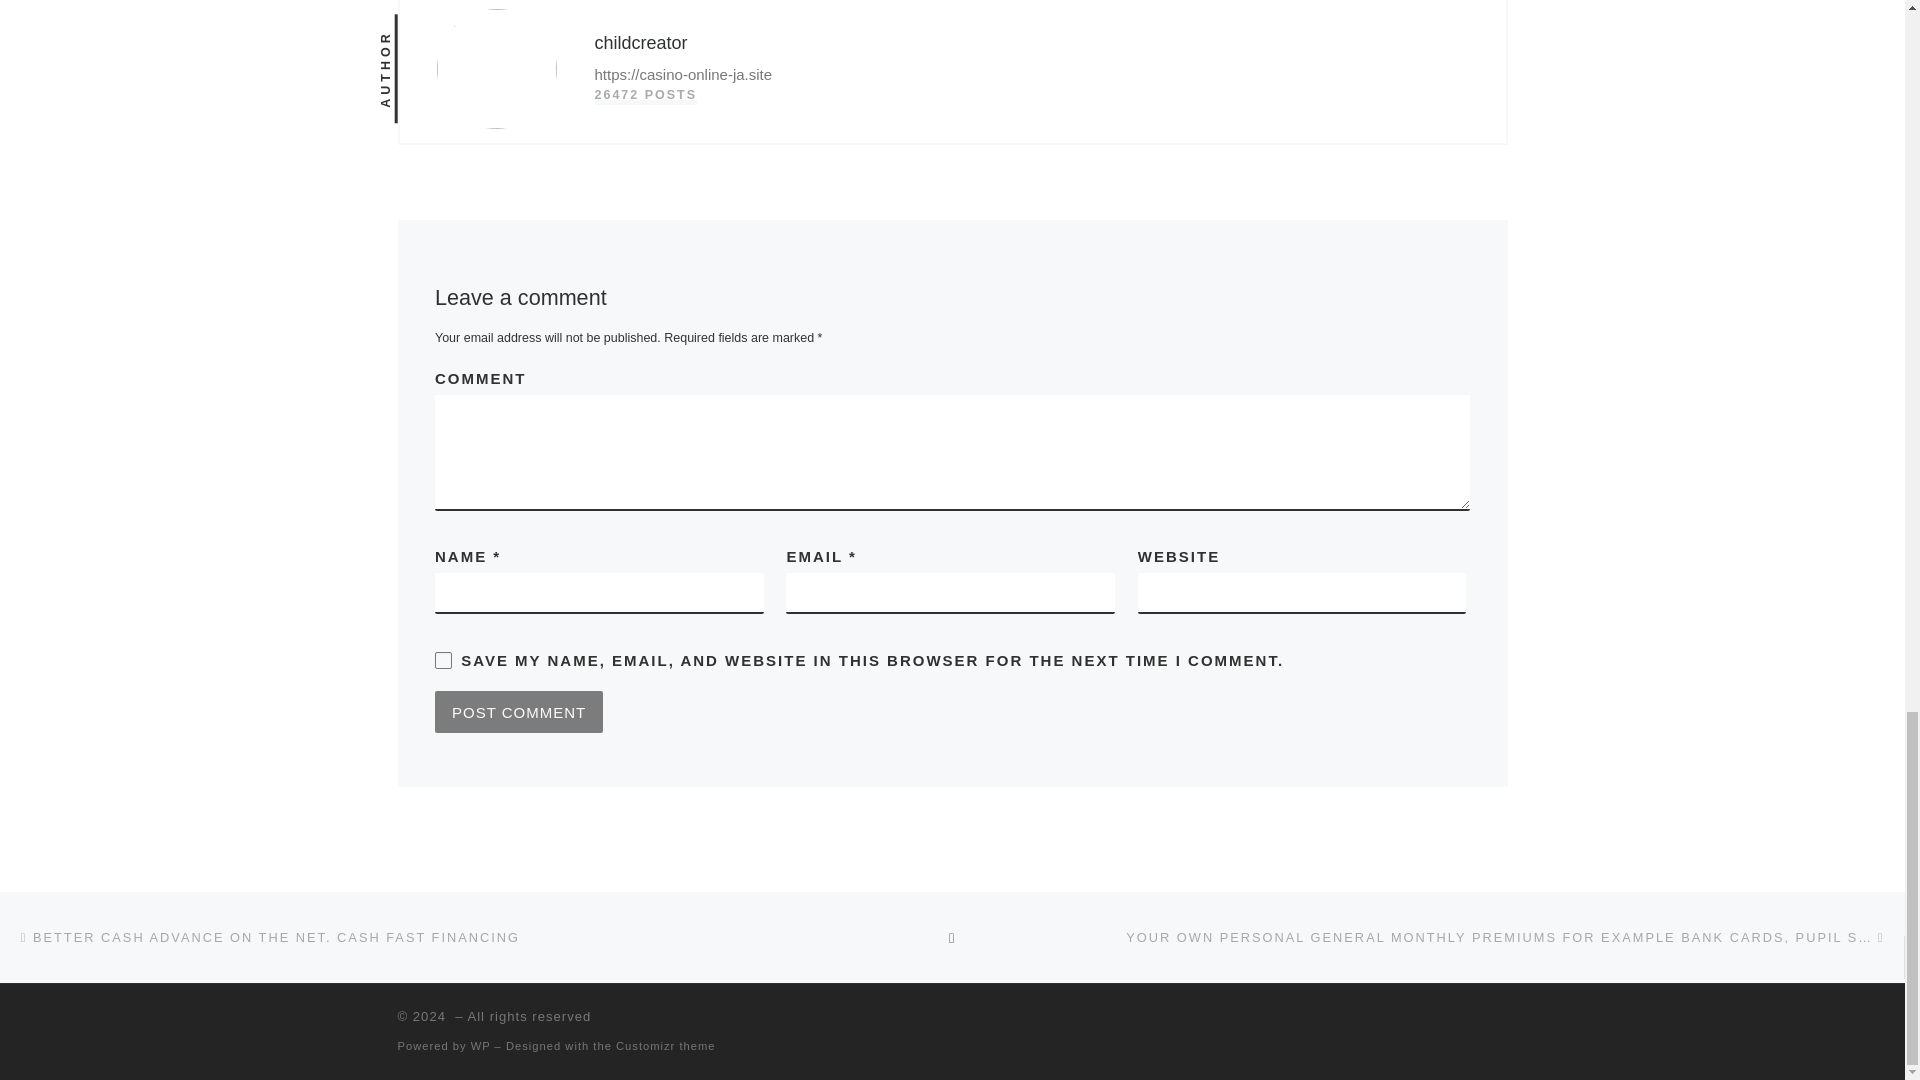  What do you see at coordinates (443, 660) in the screenshot?
I see `yes` at bounding box center [443, 660].